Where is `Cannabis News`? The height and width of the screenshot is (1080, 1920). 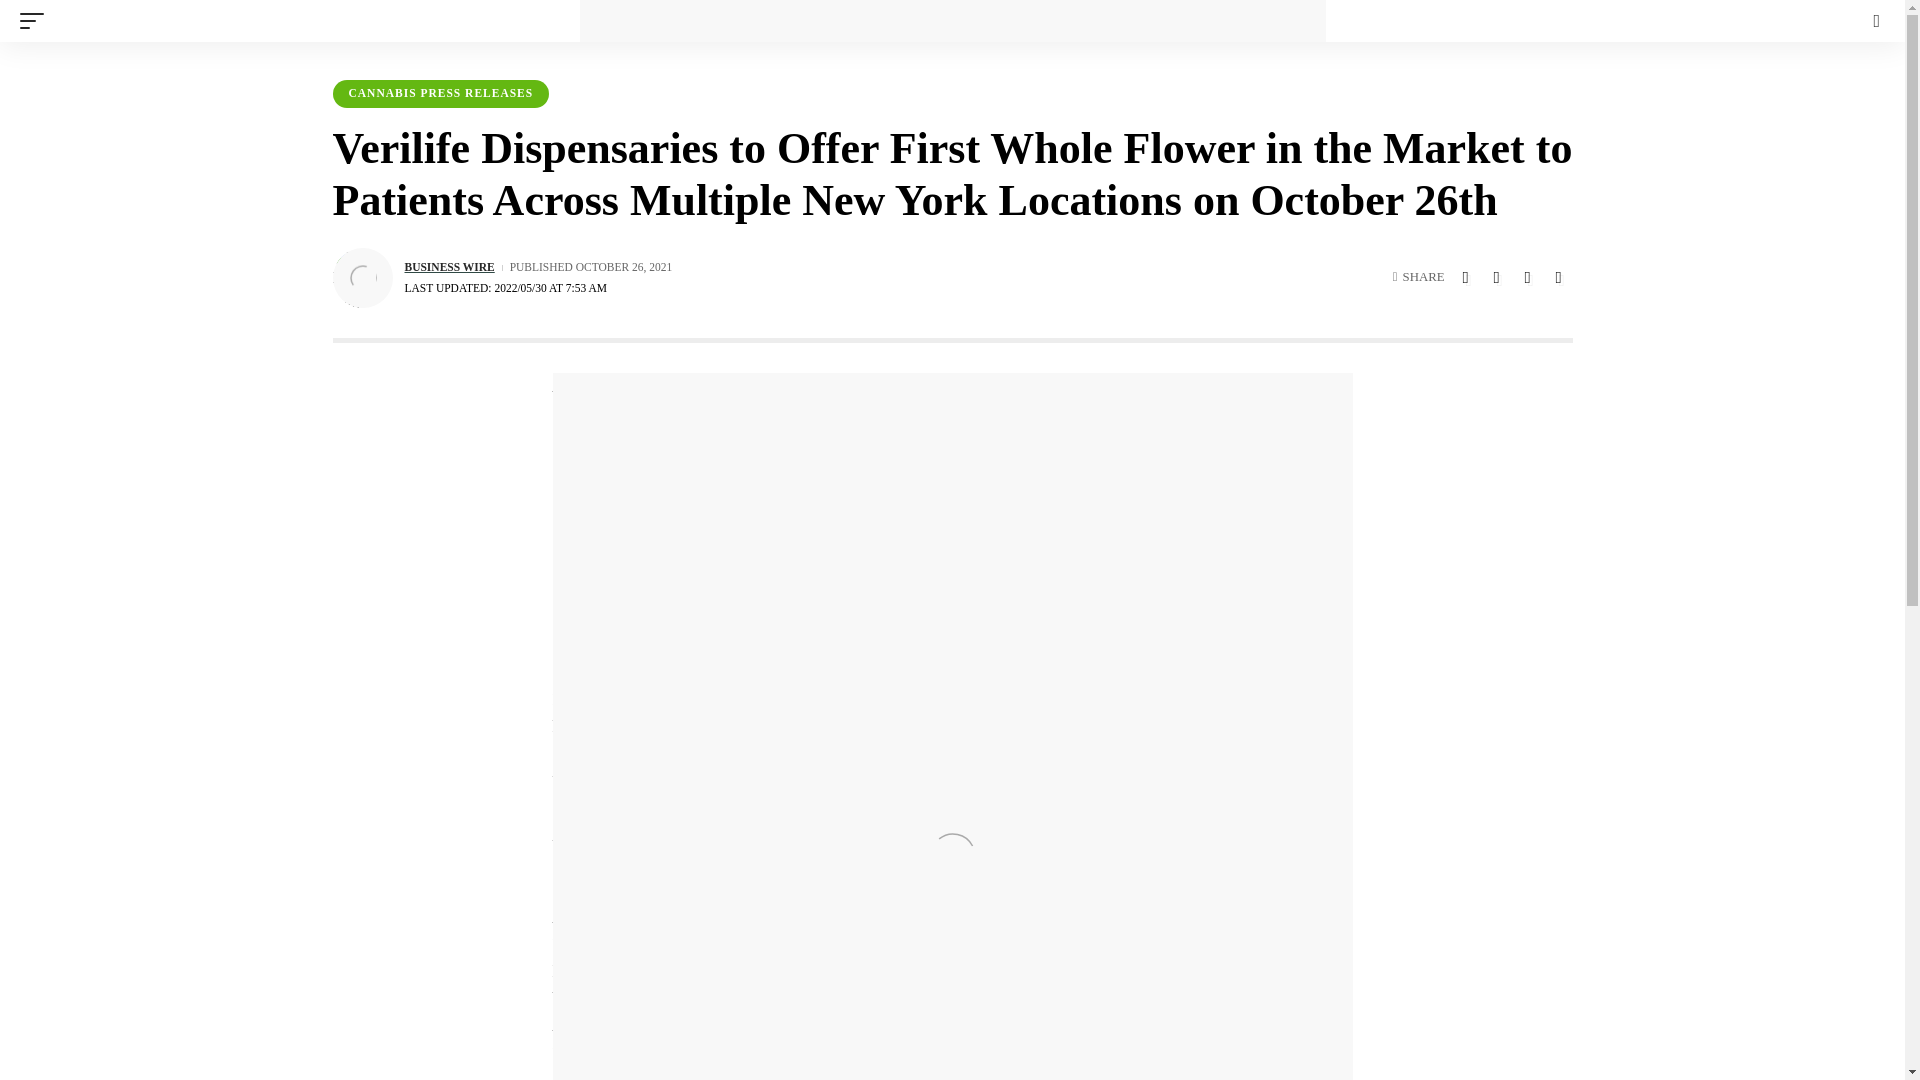 Cannabis News is located at coordinates (952, 21).